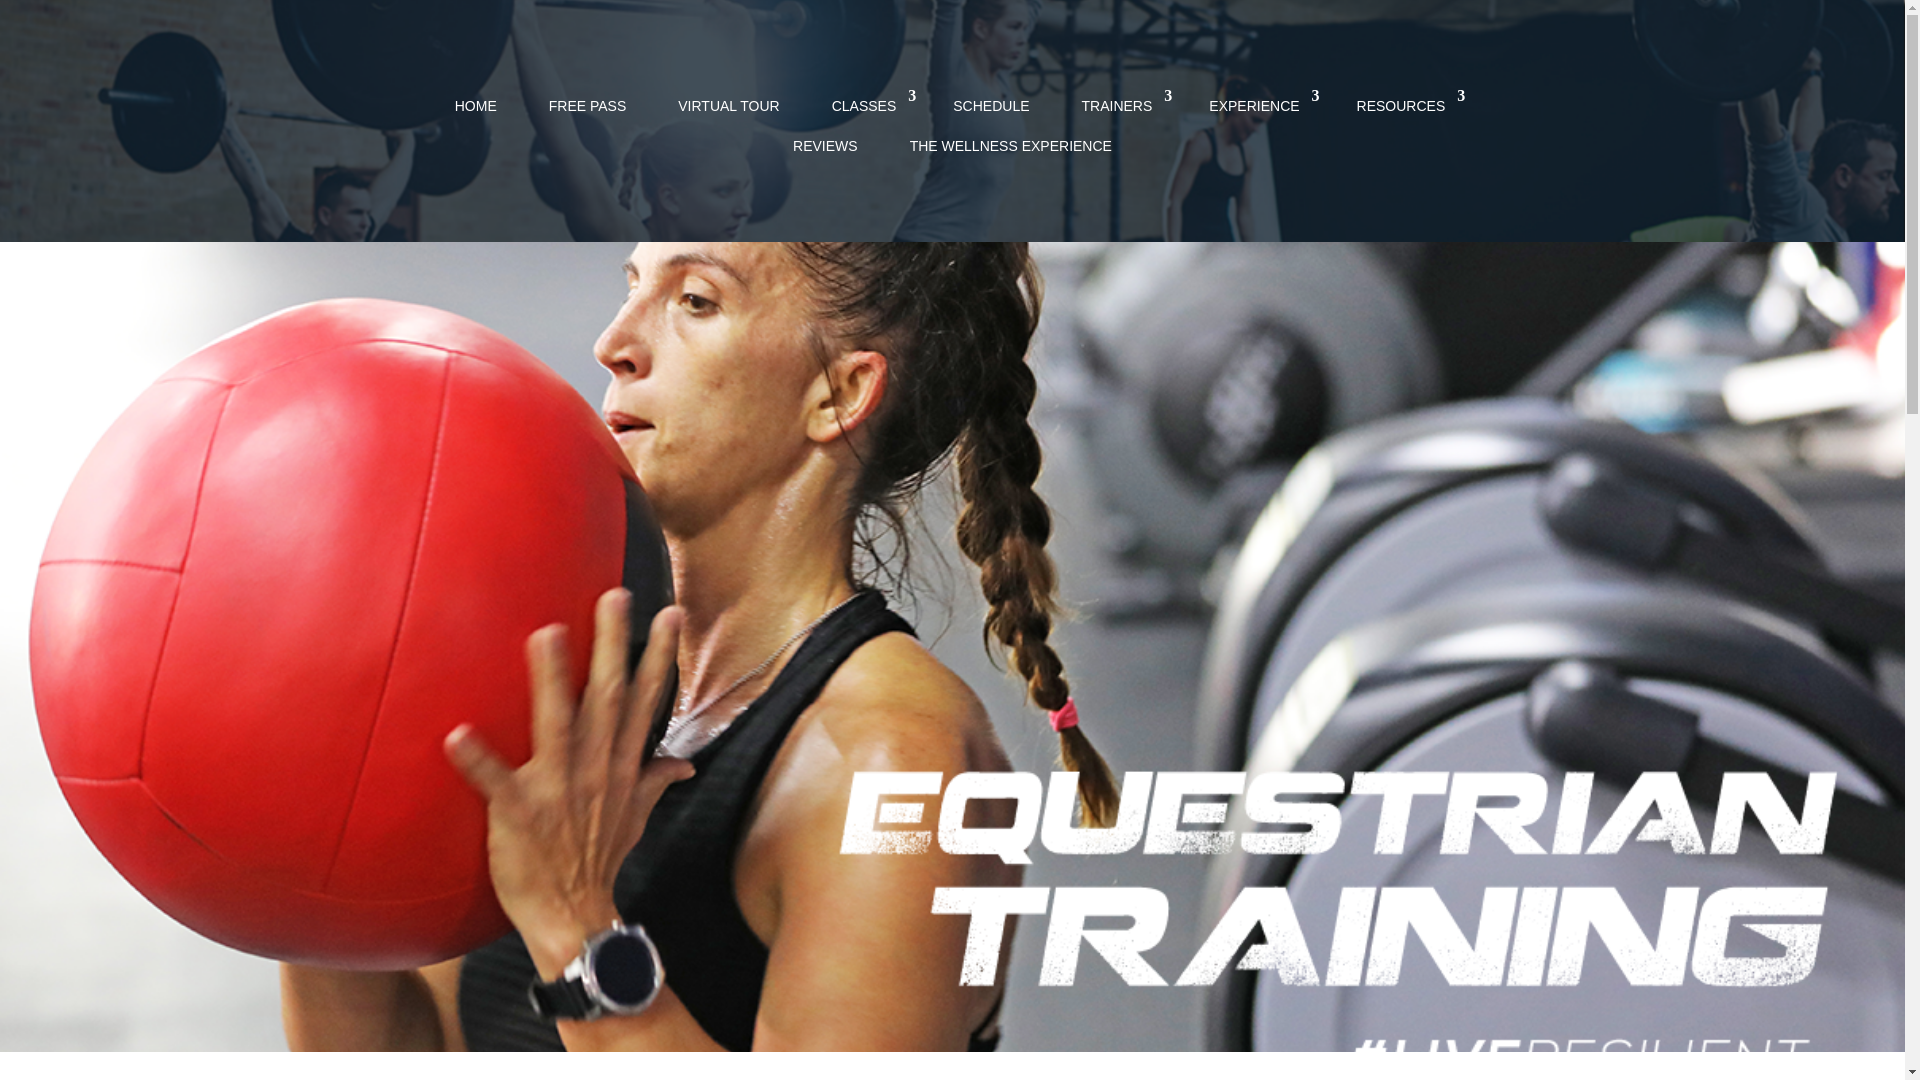 The width and height of the screenshot is (1920, 1080). Describe the element at coordinates (1120, 104) in the screenshot. I see `TRAINERS` at that location.